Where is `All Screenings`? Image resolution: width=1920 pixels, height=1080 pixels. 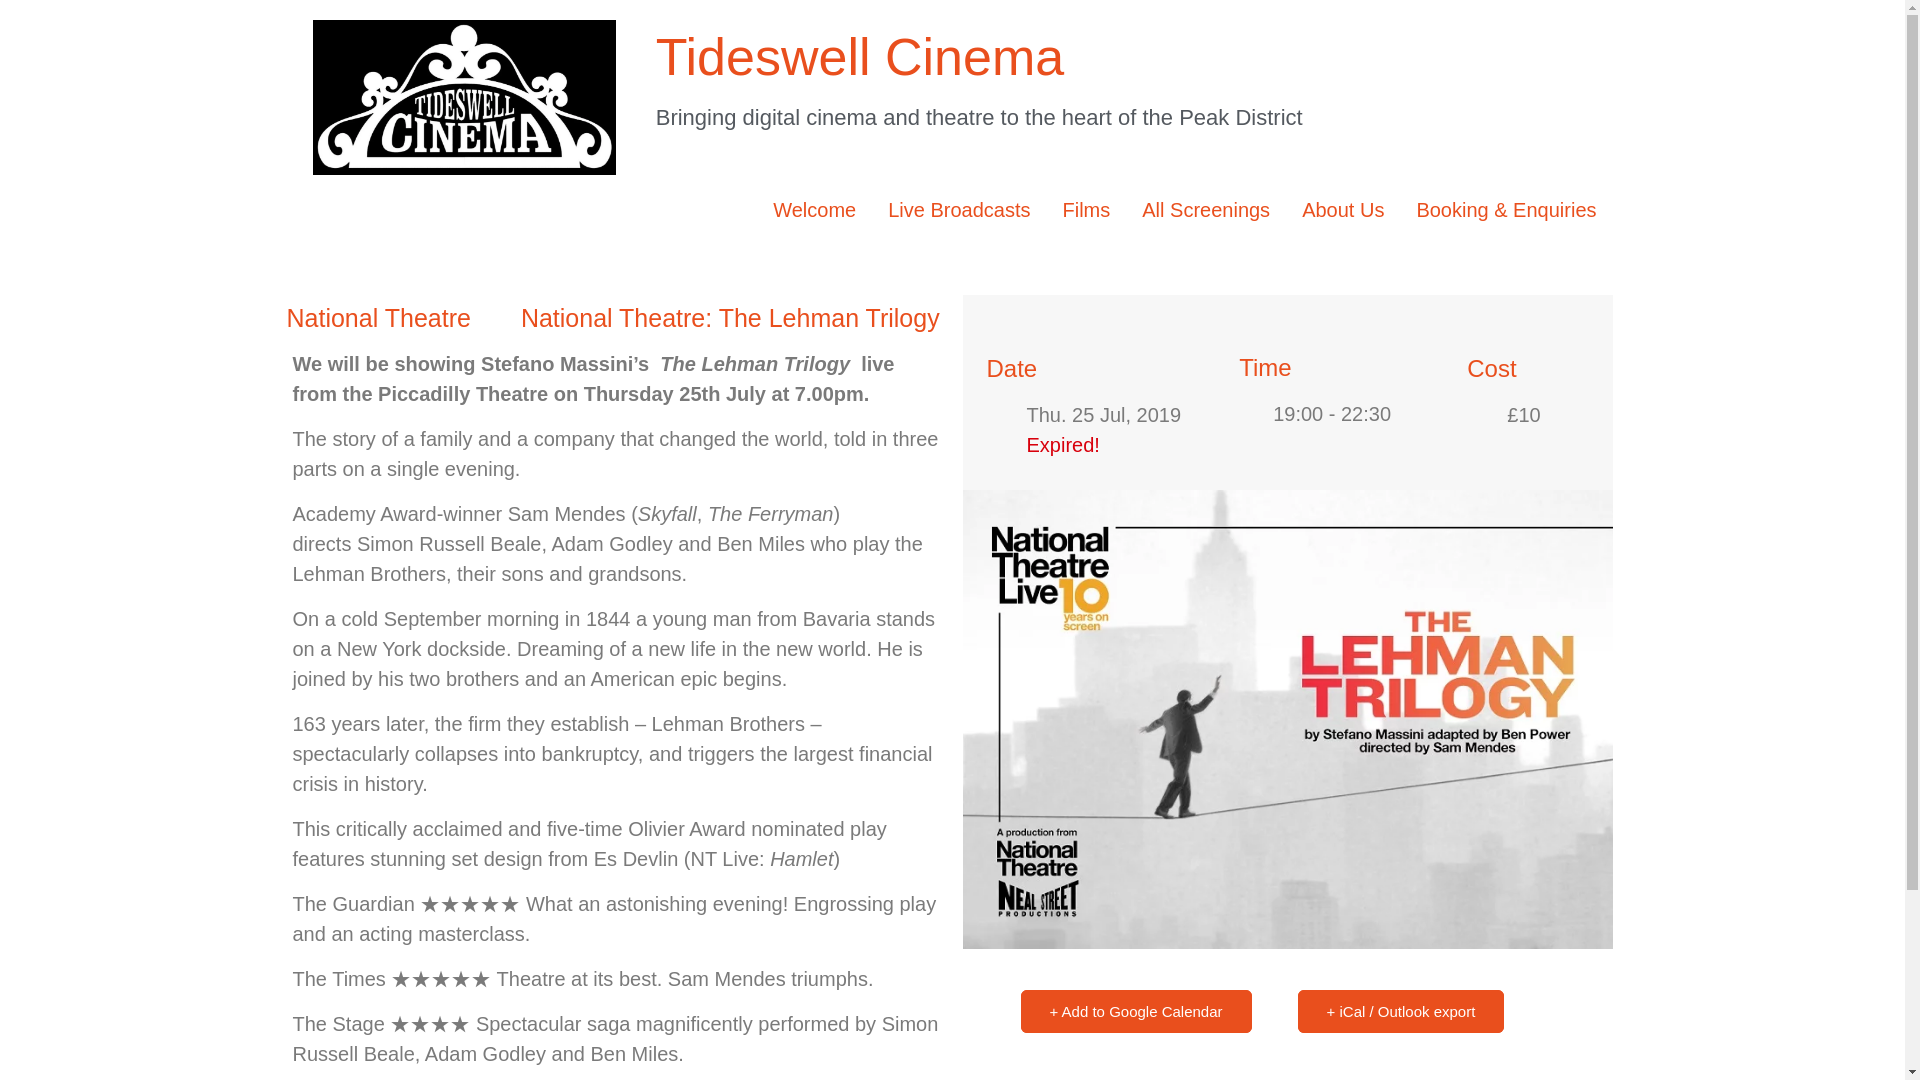
All Screenings is located at coordinates (1206, 210).